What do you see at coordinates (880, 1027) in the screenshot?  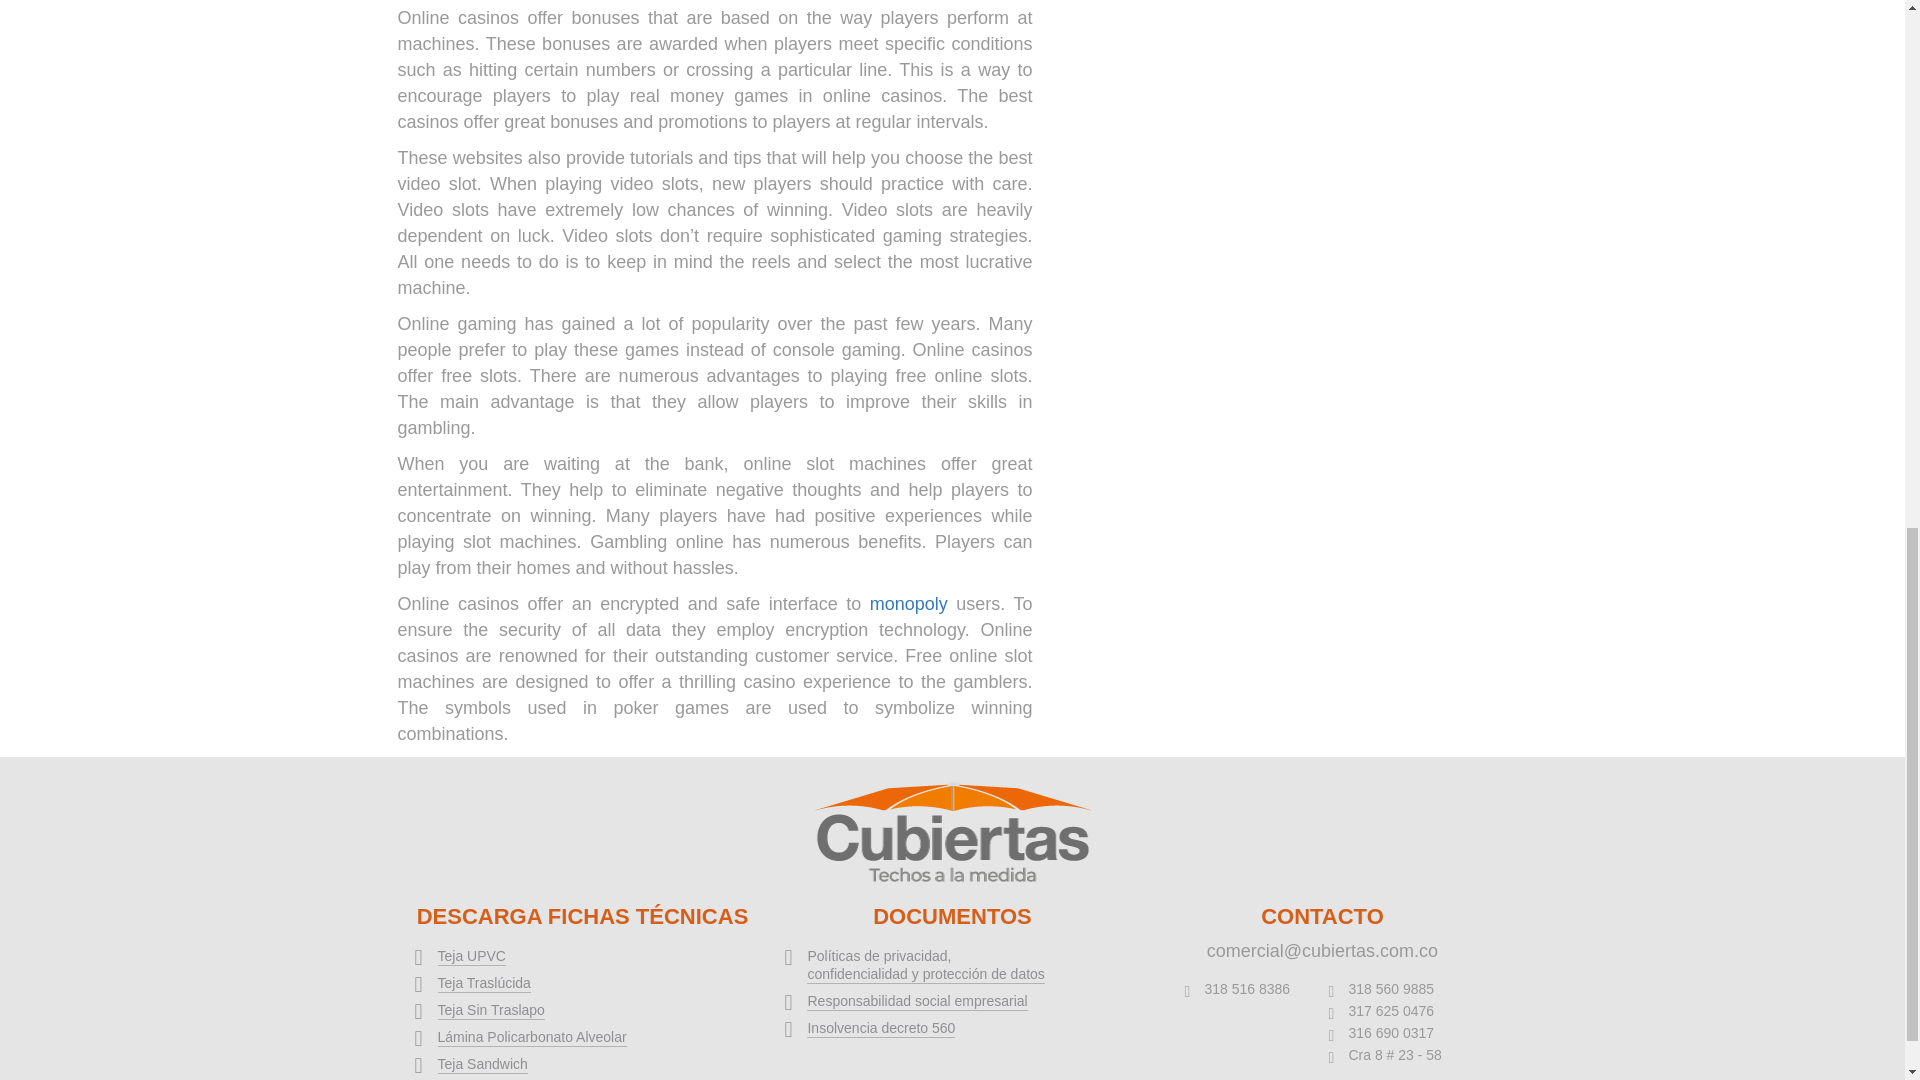 I see `Insolvencia decreto 560` at bounding box center [880, 1027].